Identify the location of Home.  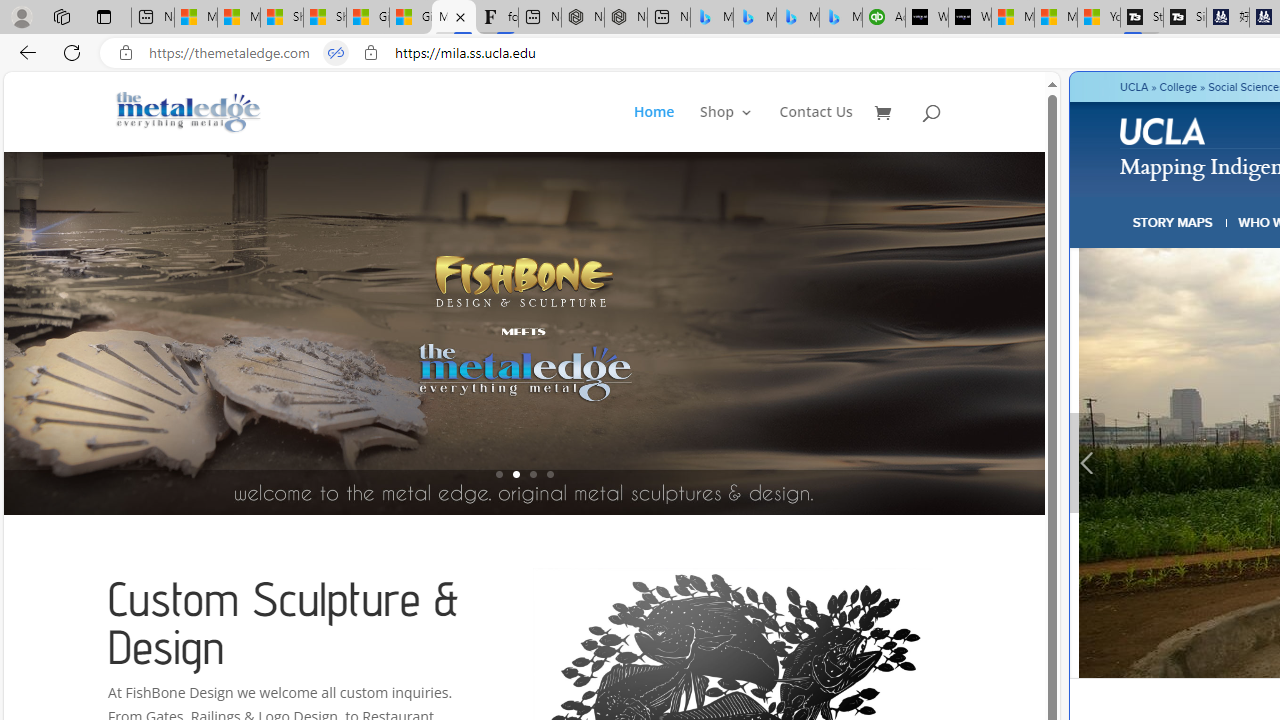
(665, 128).